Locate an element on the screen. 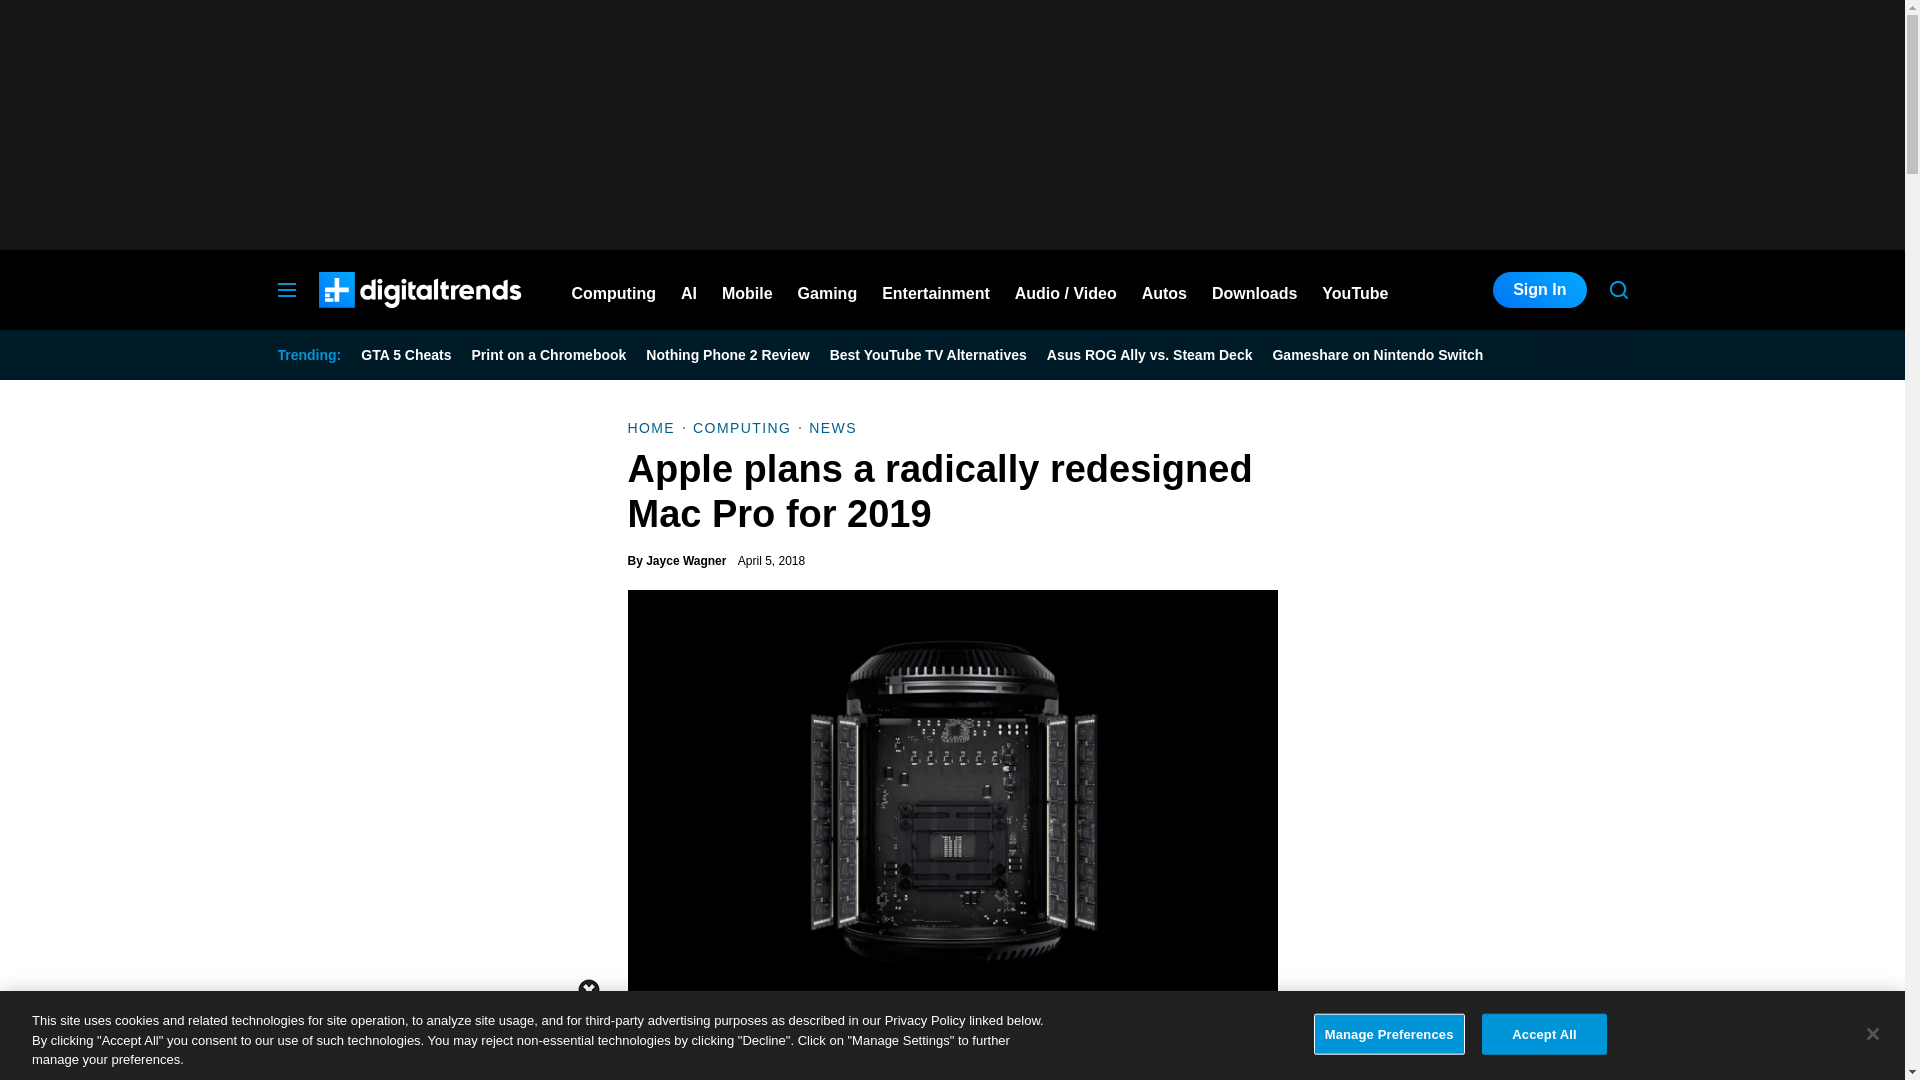 This screenshot has width=1920, height=1080. 3rd party ad content is located at coordinates (951, 124).